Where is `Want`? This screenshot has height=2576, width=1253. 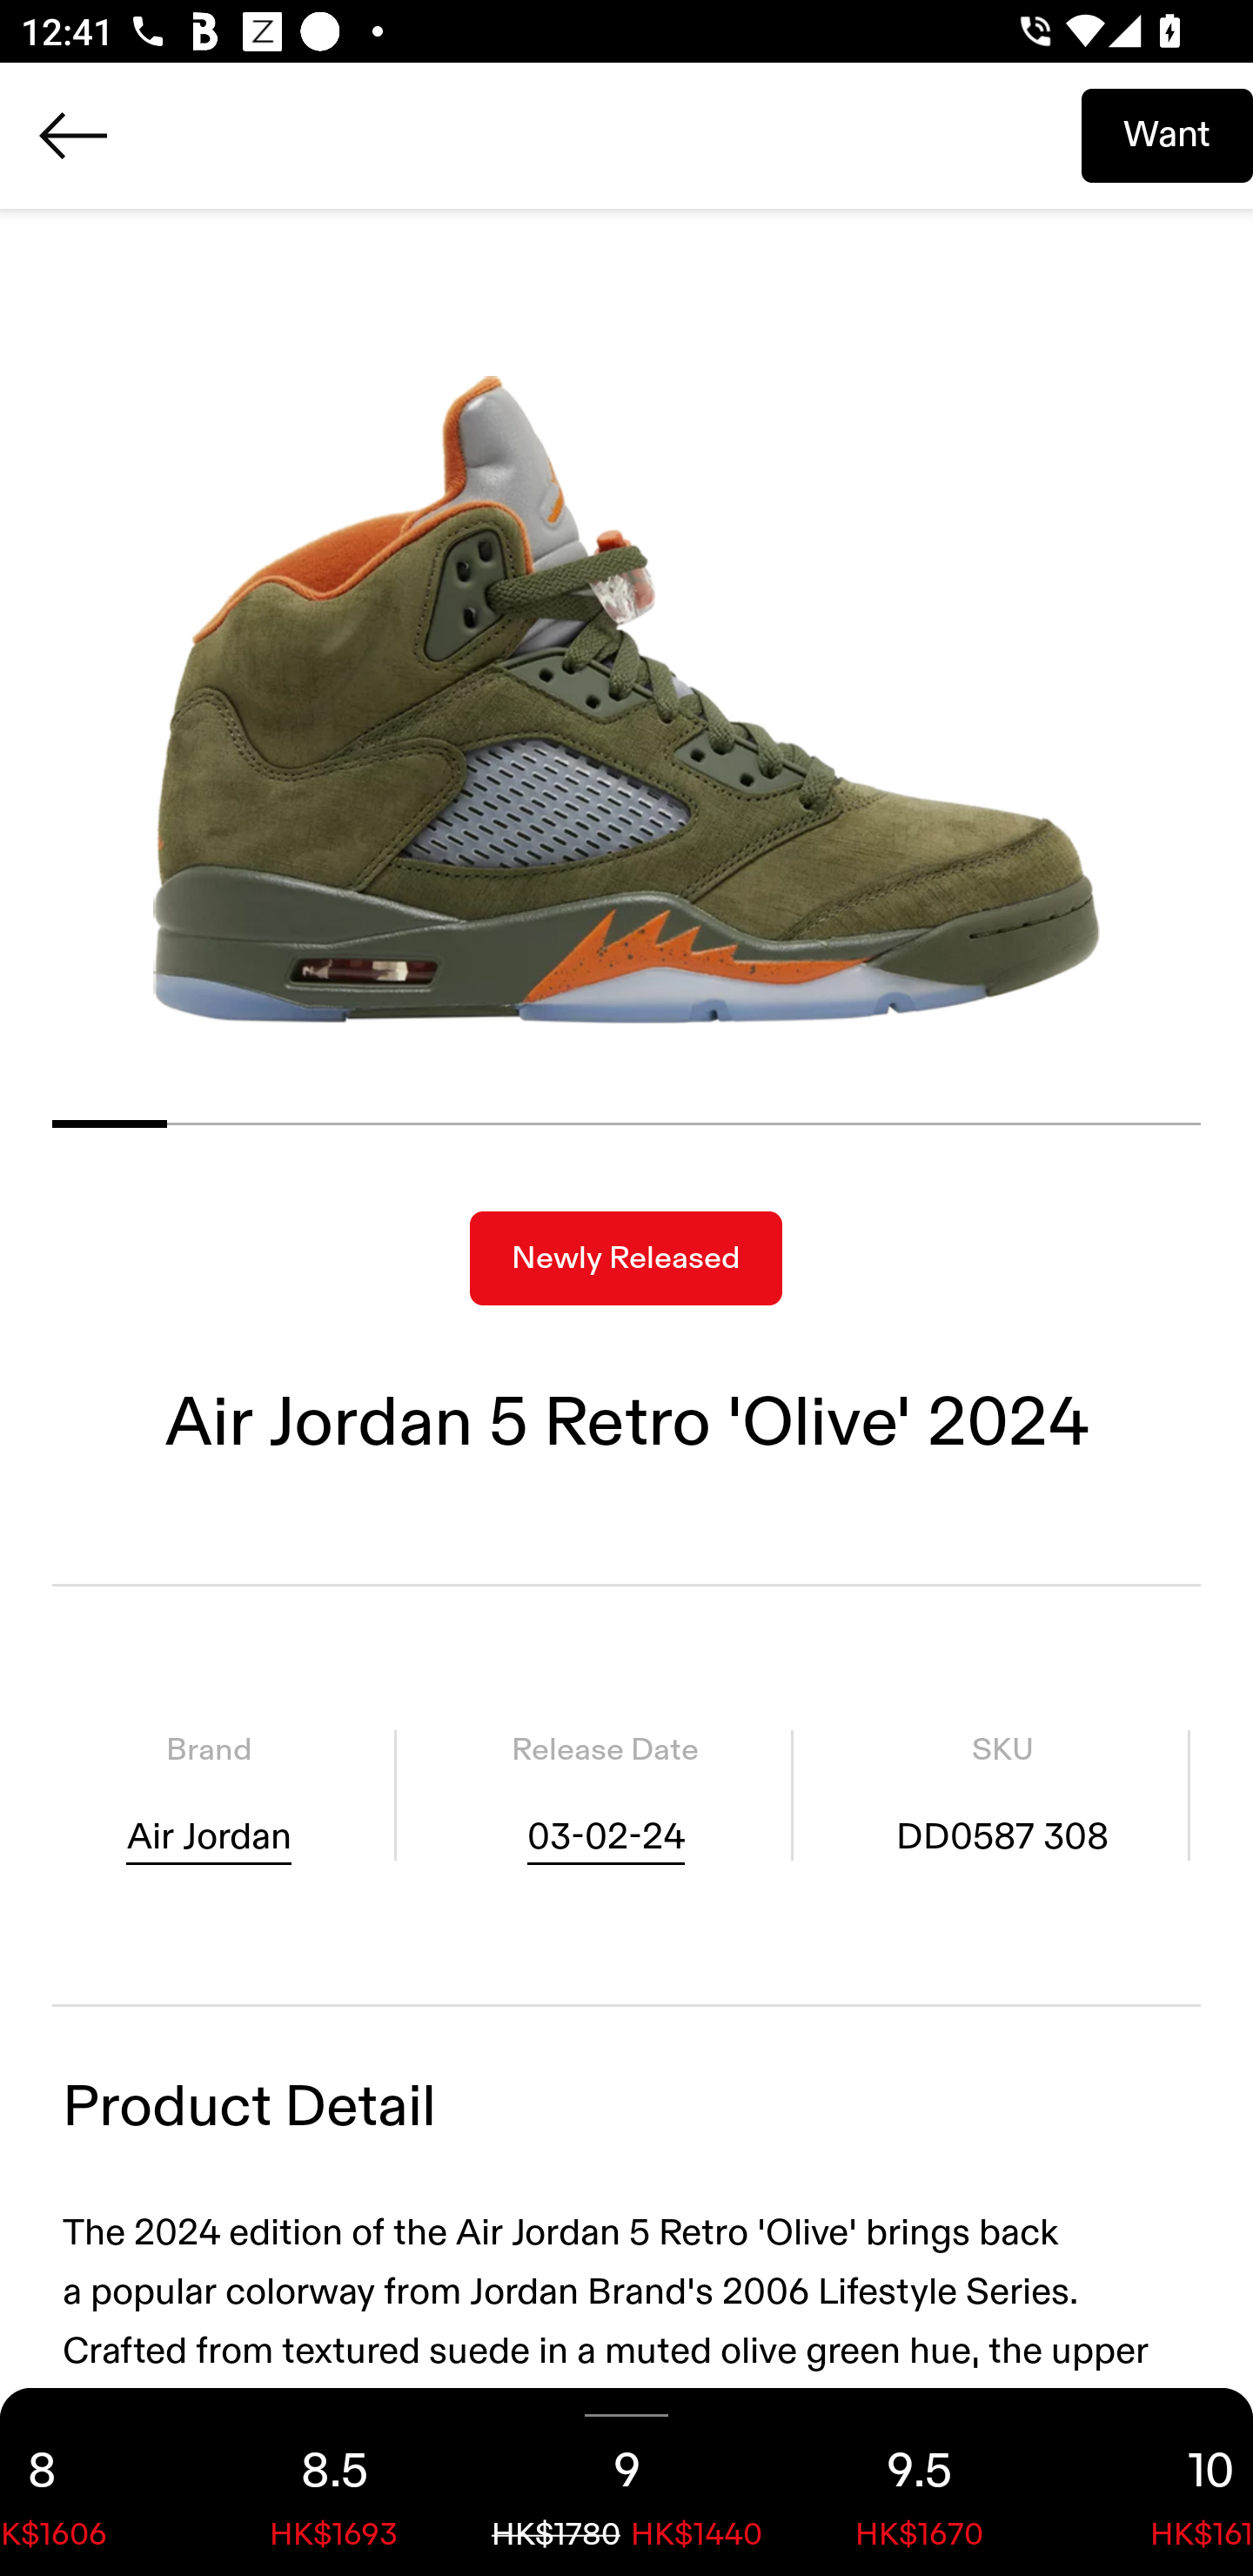
Want is located at coordinates (1167, 135).